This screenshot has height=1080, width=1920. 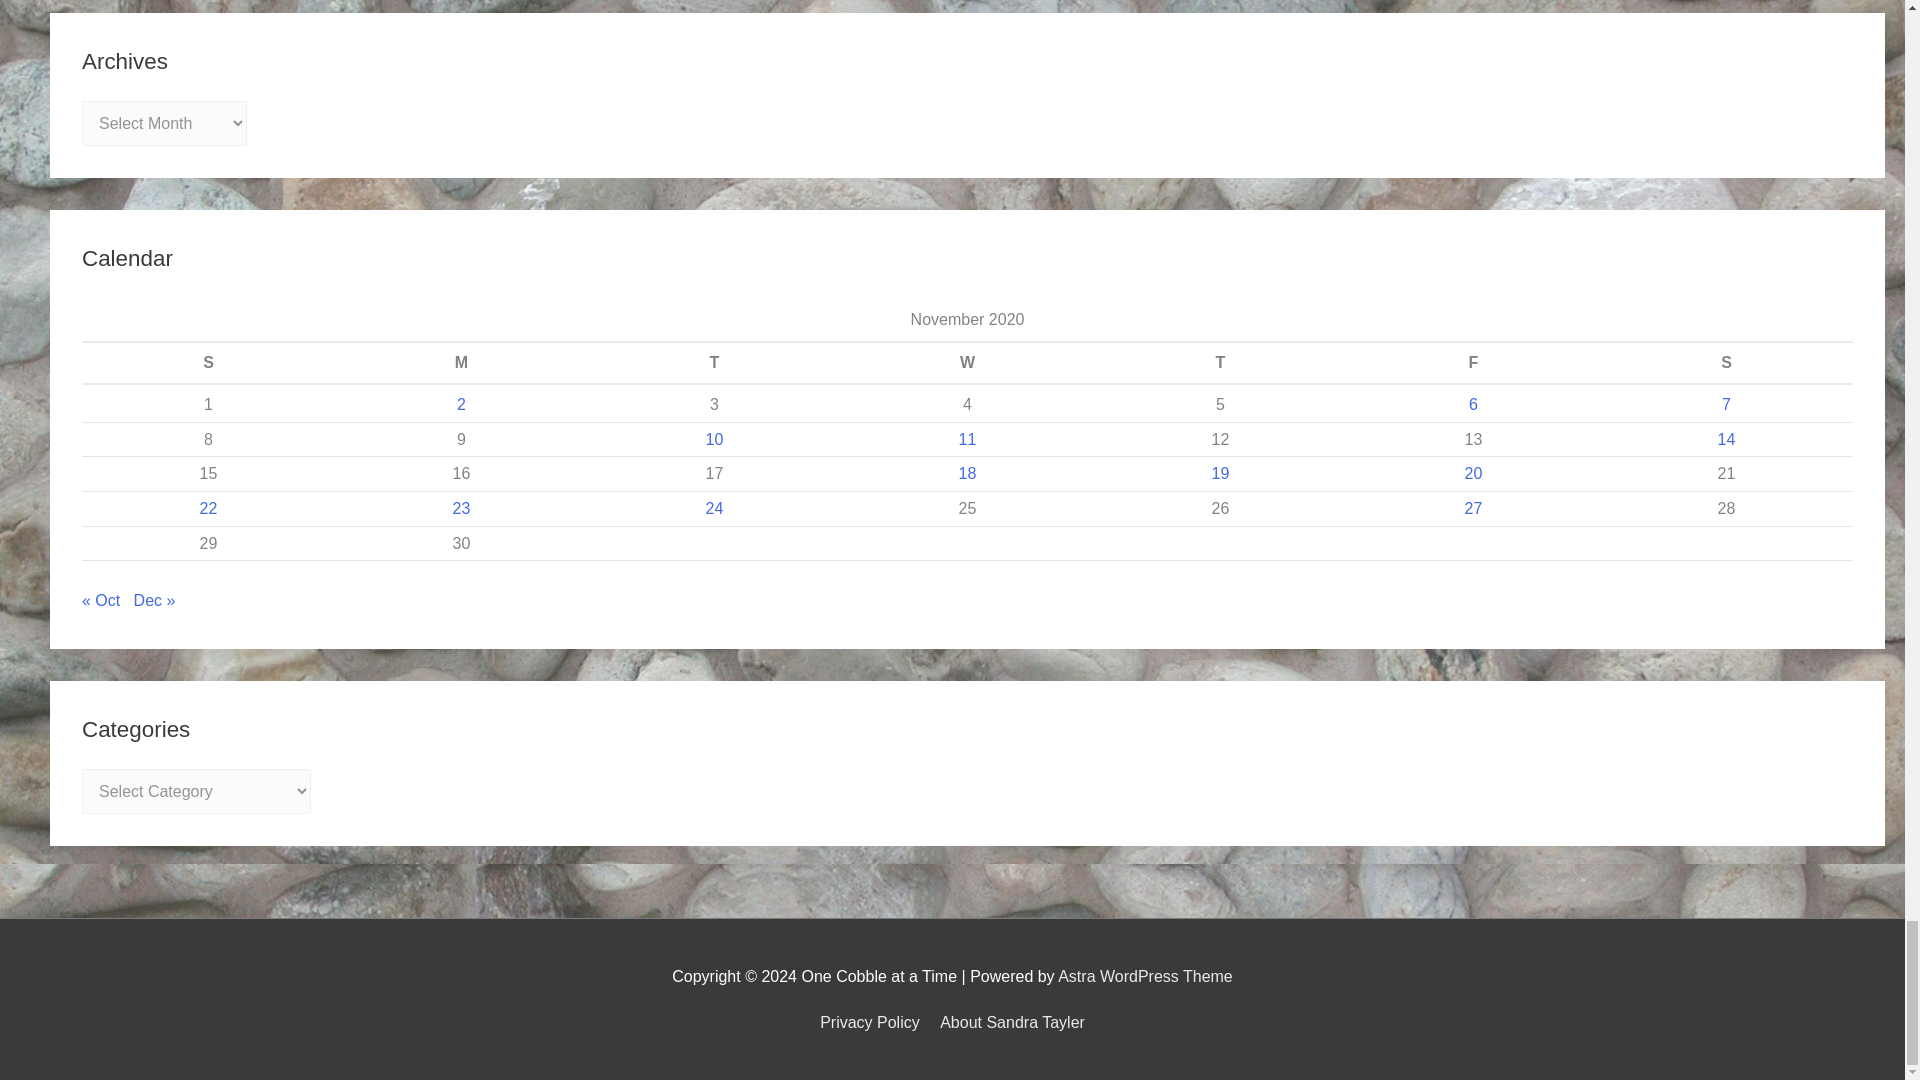 I want to click on Sunday, so click(x=208, y=362).